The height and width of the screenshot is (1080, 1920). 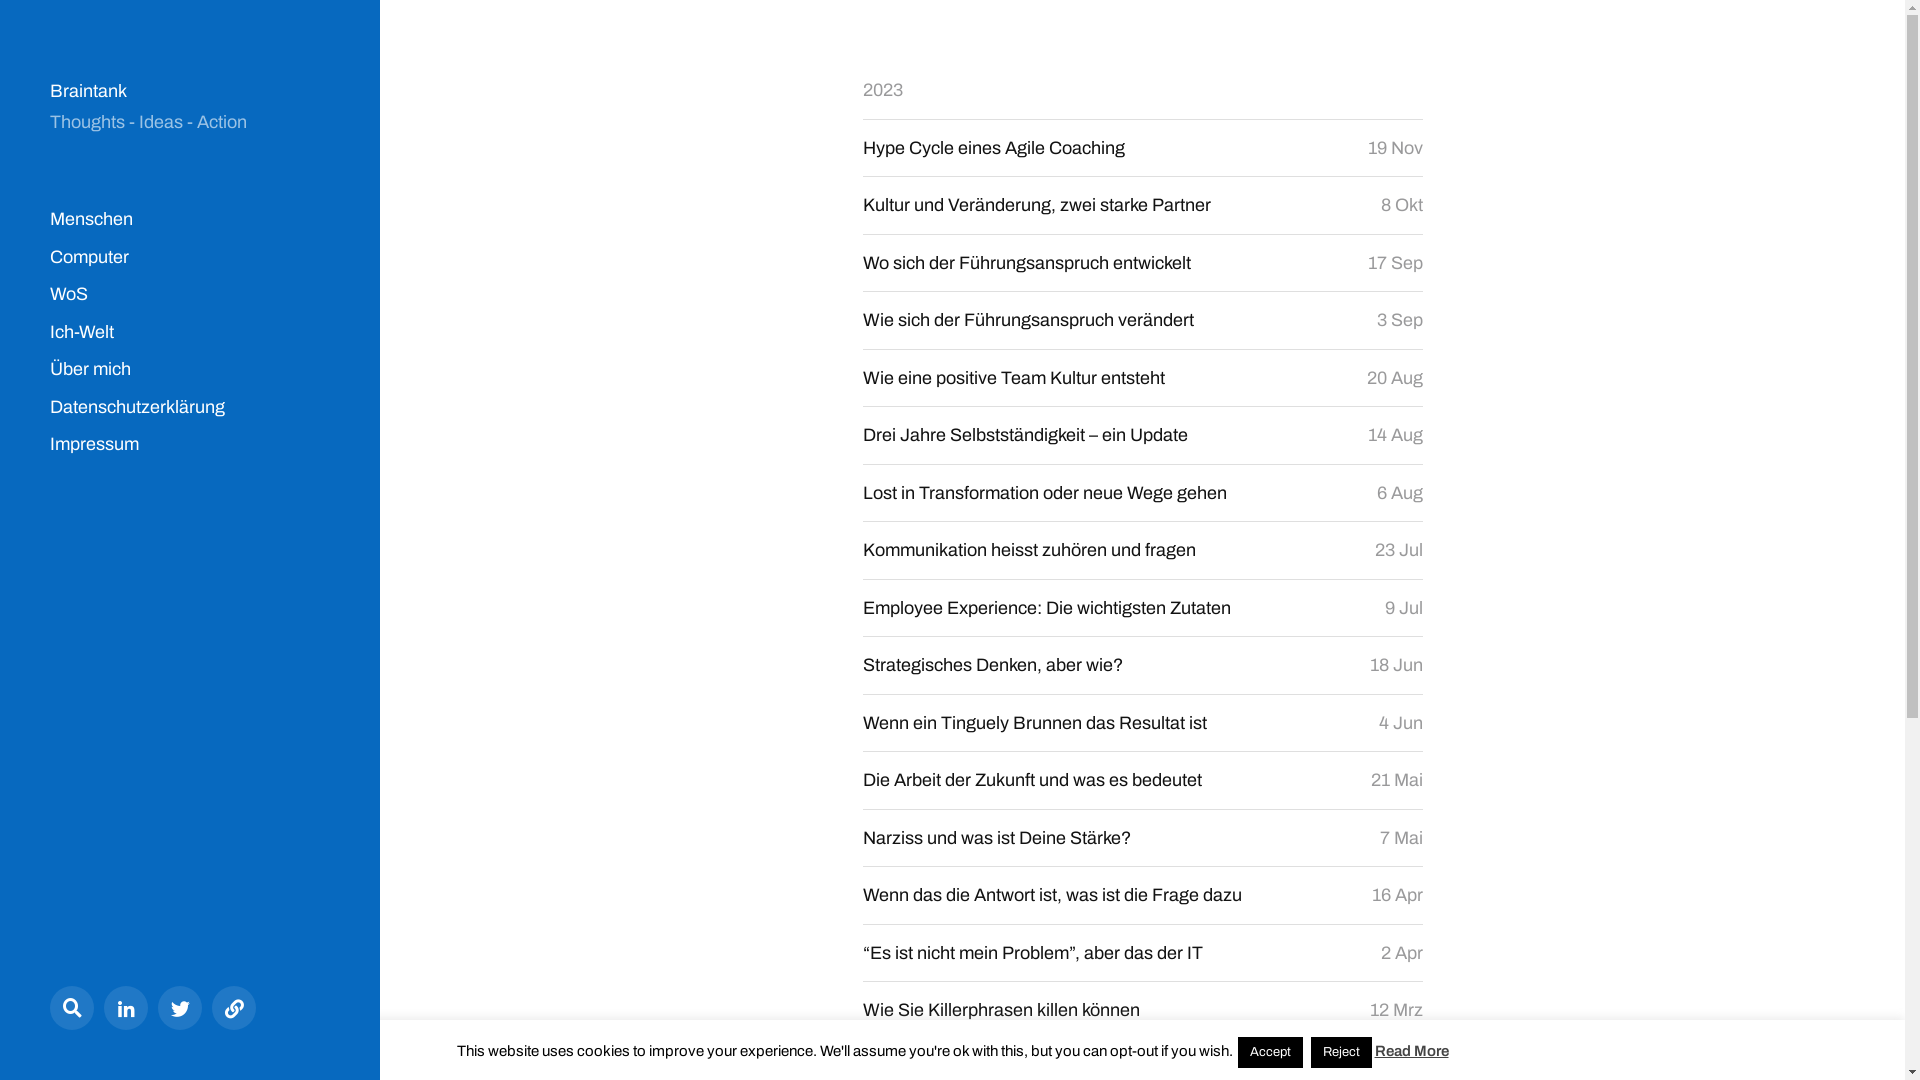 What do you see at coordinates (1142, 896) in the screenshot?
I see `Wenn das die Antwort ist, was ist die Frage dazu
16 Apr` at bounding box center [1142, 896].